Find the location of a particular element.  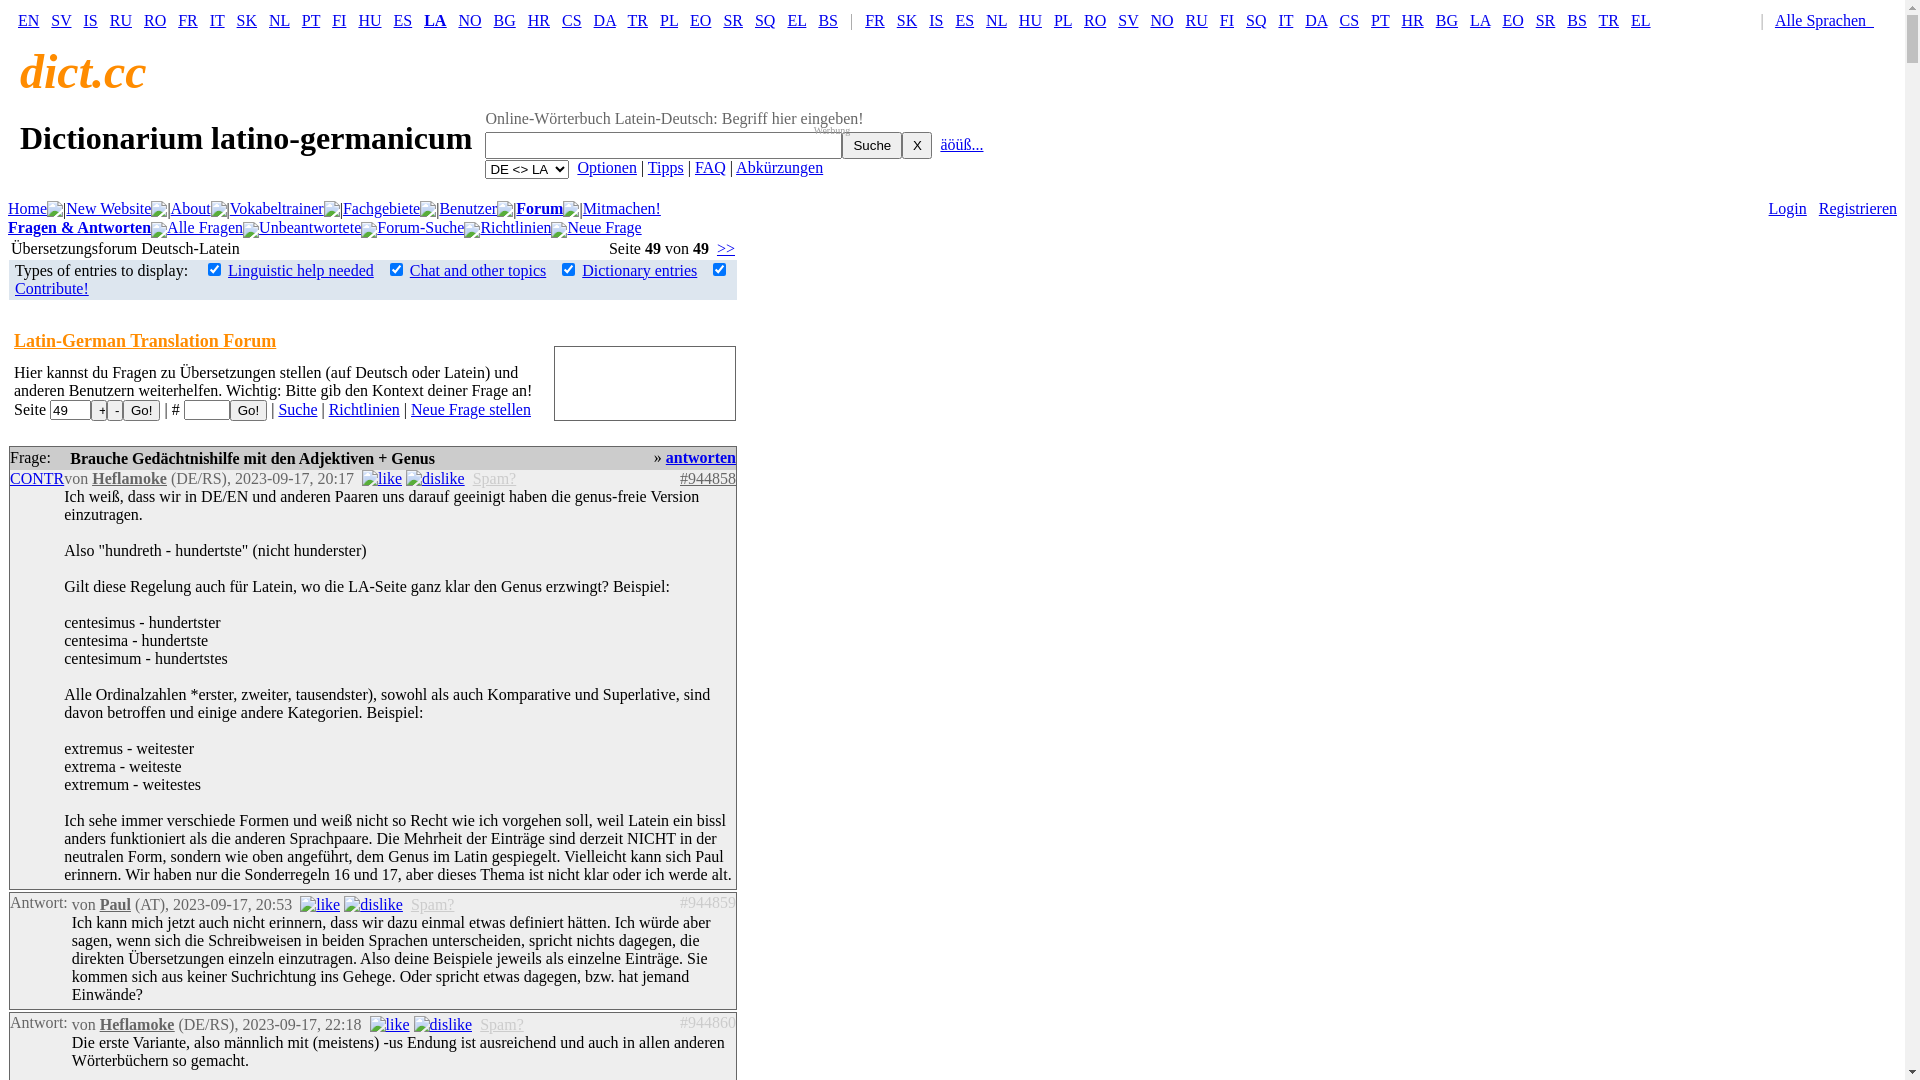

#944858 is located at coordinates (708, 478).